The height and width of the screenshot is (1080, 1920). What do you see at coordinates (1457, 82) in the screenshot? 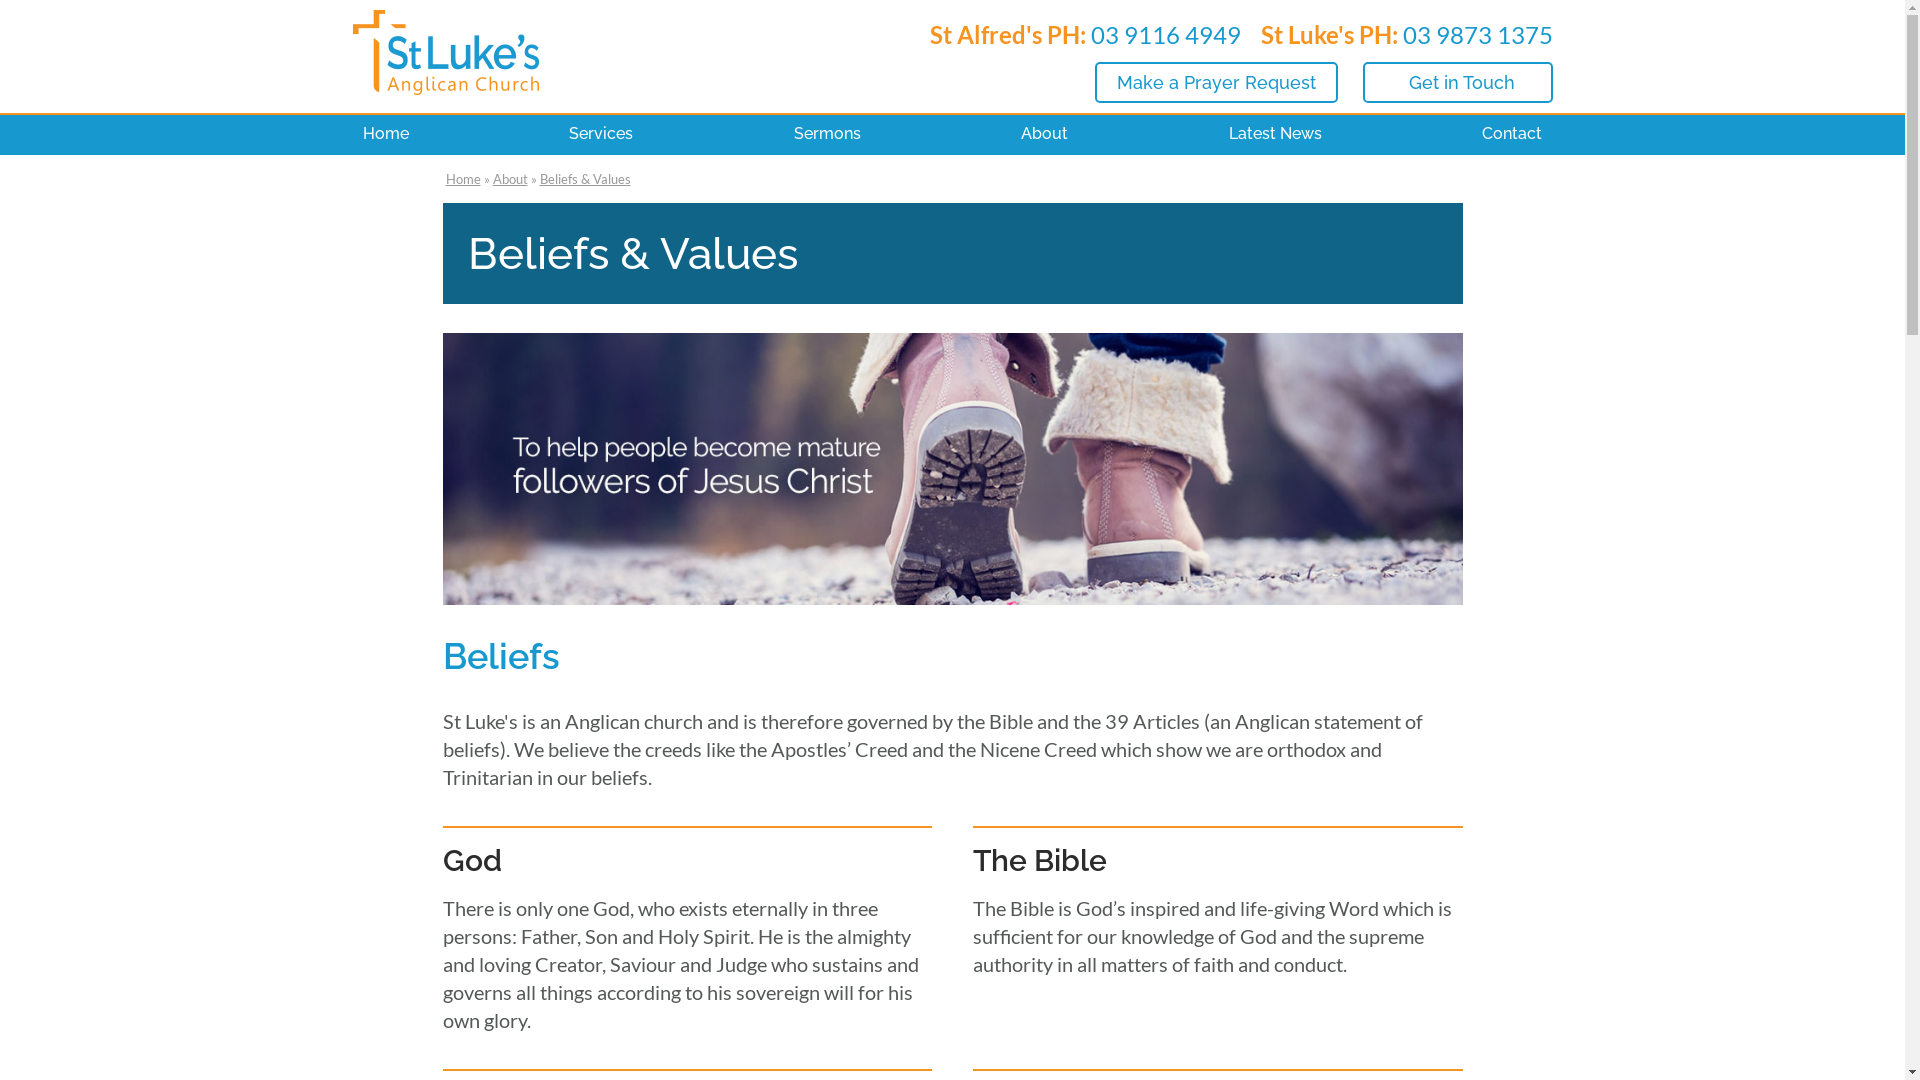
I see `Get in Touch` at bounding box center [1457, 82].